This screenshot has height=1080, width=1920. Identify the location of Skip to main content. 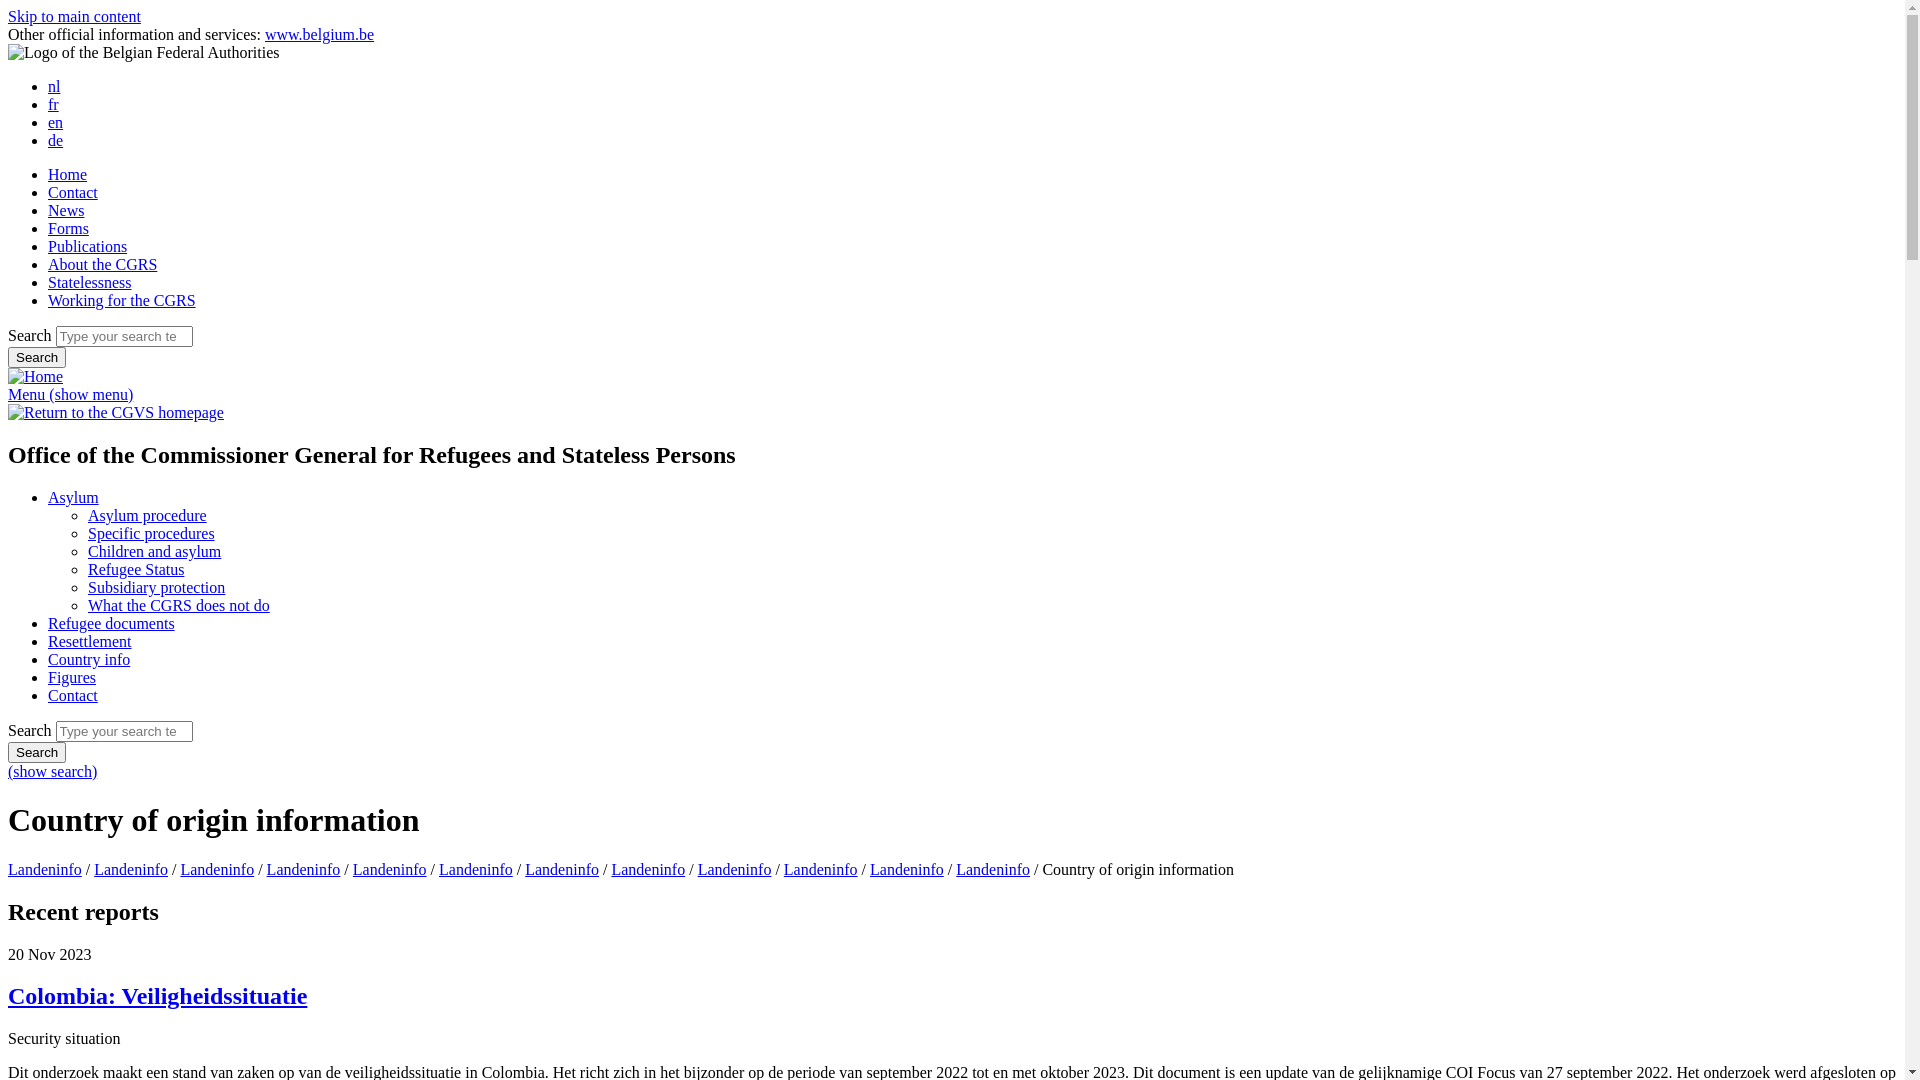
(74, 16).